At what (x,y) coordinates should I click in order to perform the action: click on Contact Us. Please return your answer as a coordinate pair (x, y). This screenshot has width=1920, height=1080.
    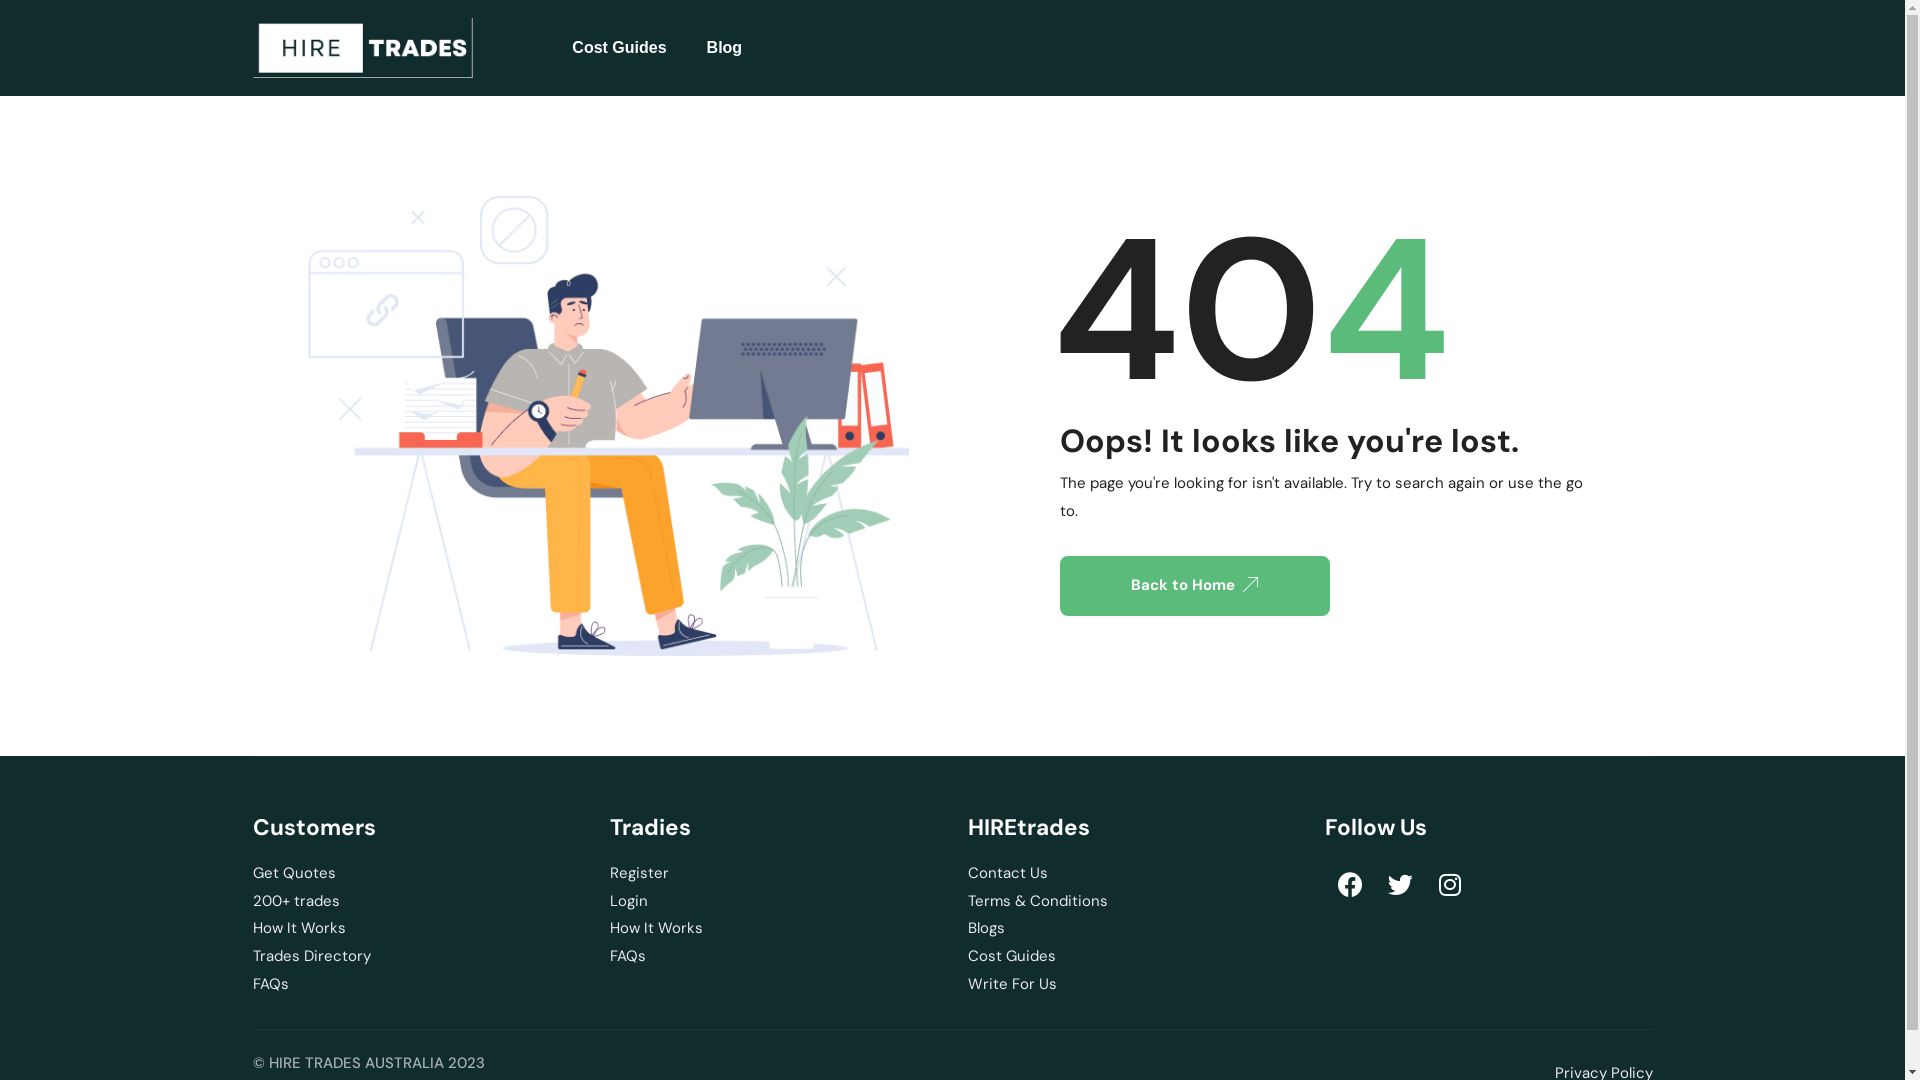
    Looking at the image, I should click on (1132, 874).